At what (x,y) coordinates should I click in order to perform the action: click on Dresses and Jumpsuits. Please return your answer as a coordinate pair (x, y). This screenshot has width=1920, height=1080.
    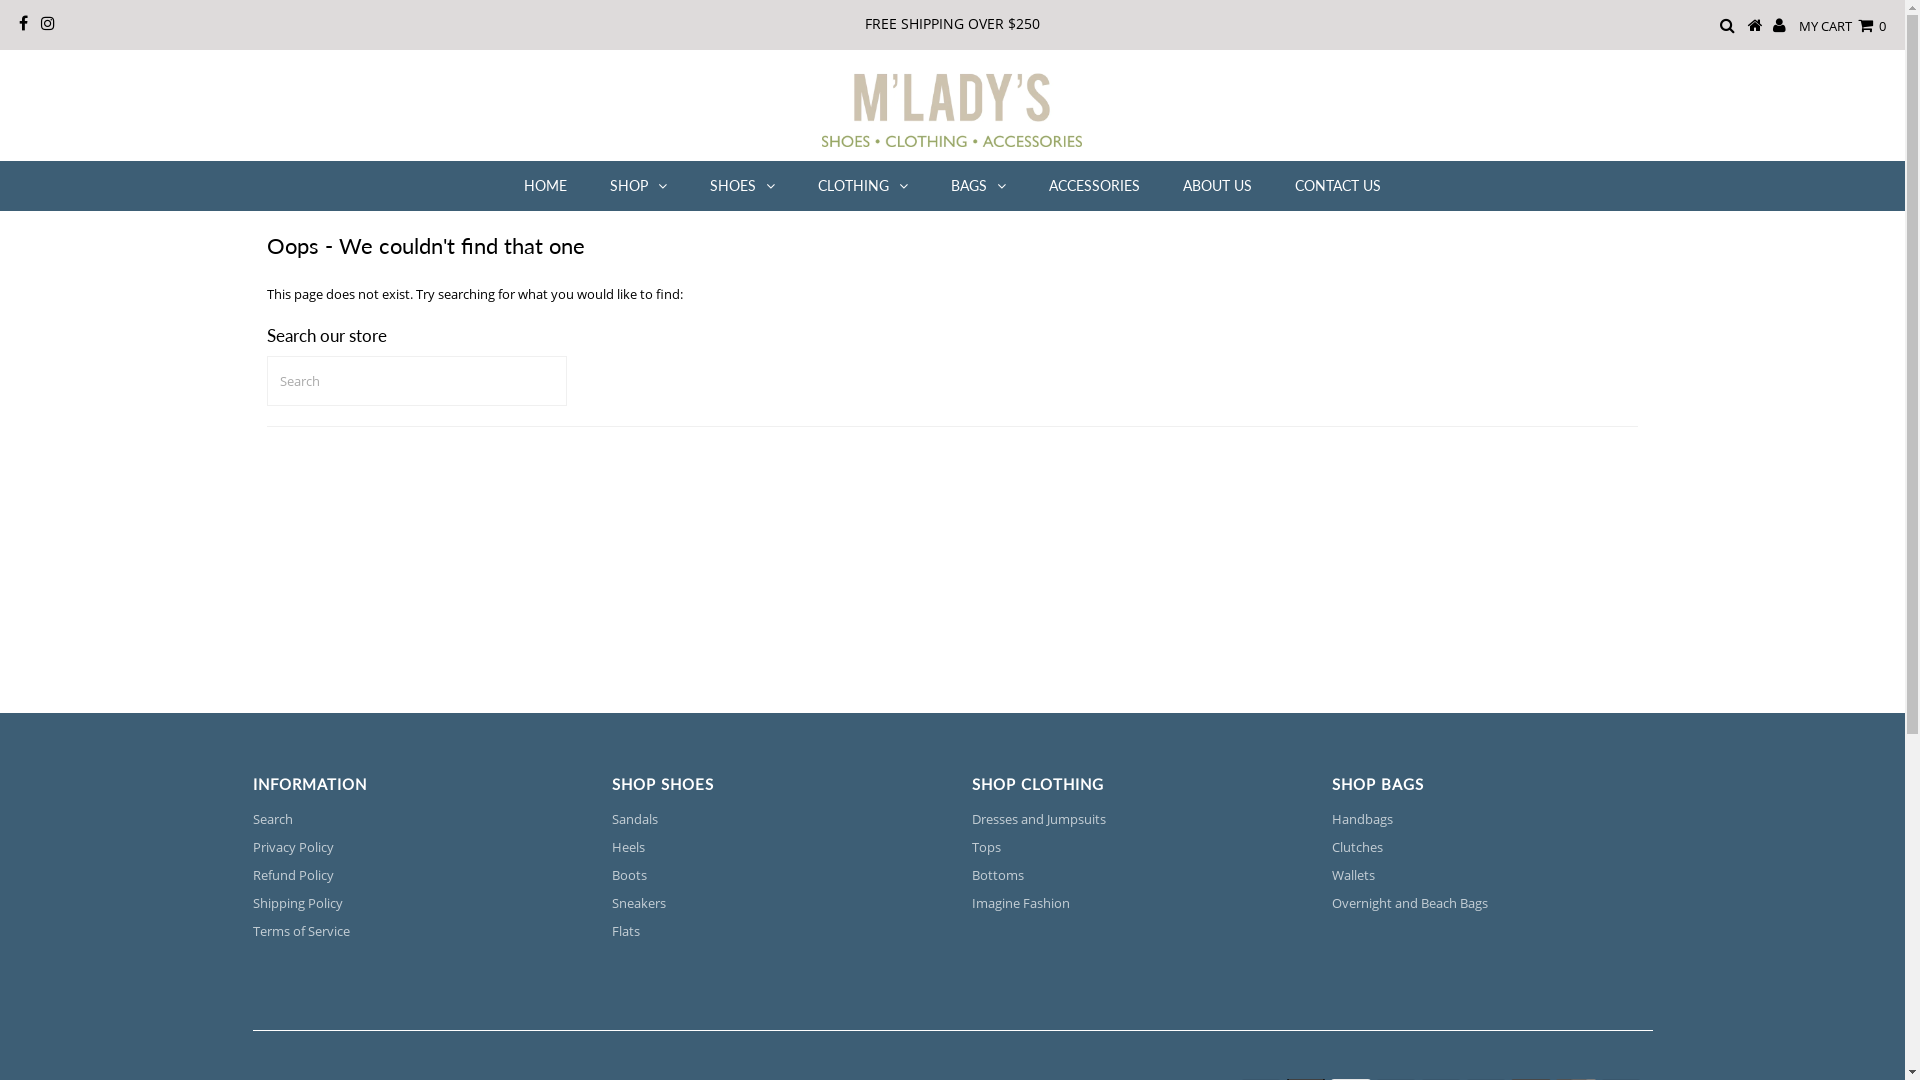
    Looking at the image, I should click on (1039, 819).